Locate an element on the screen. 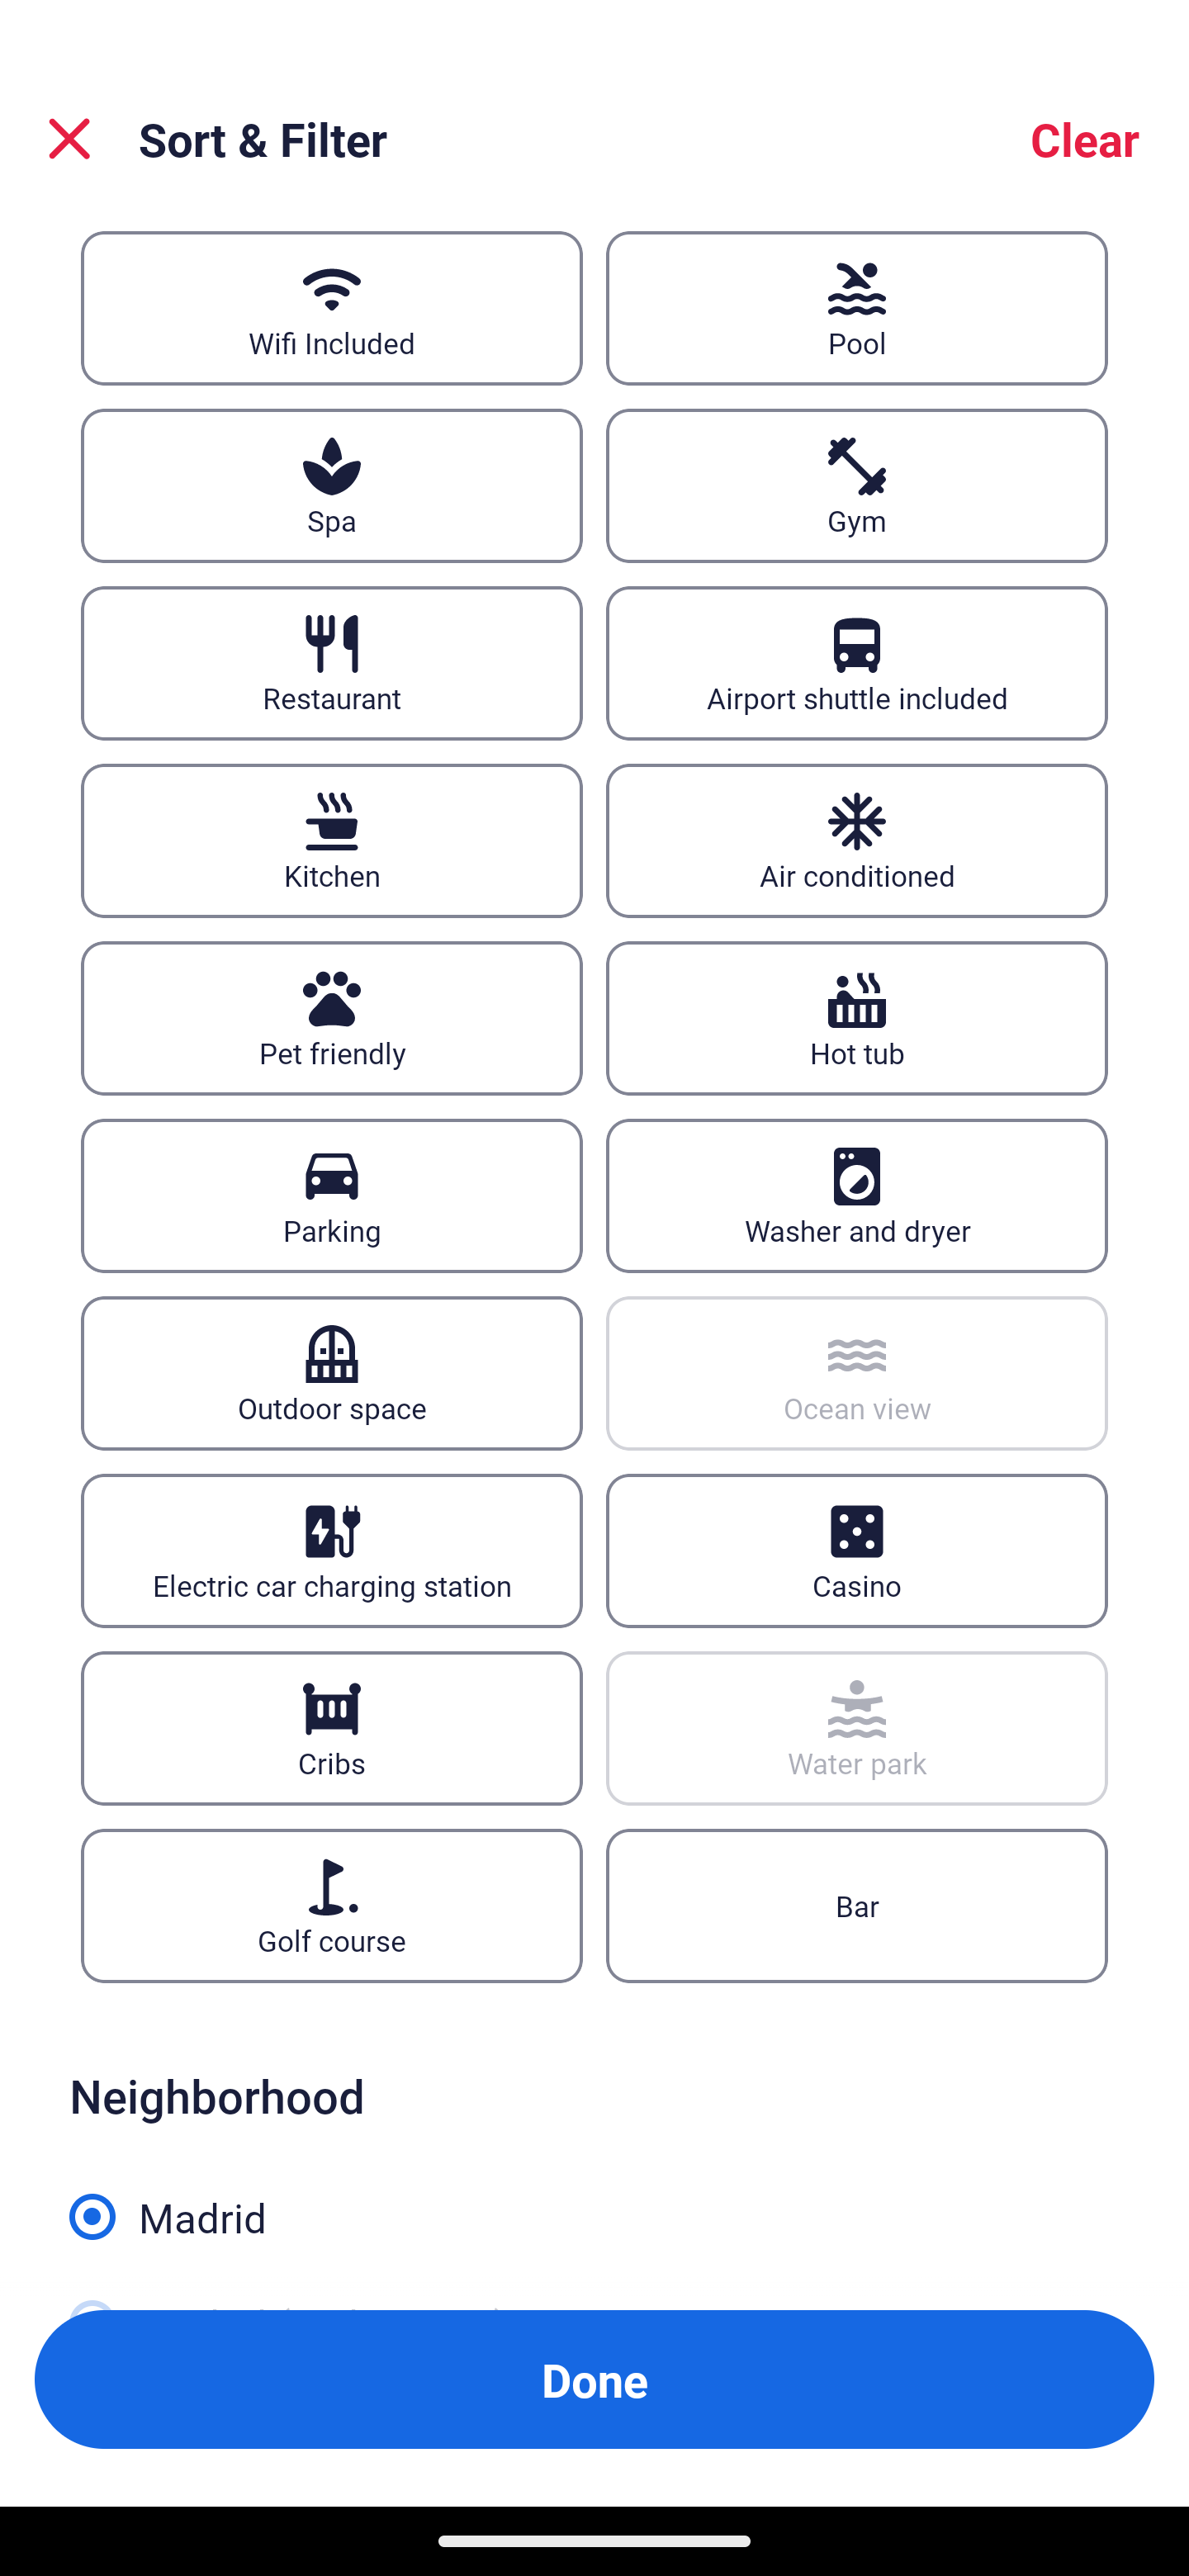  Gym is located at coordinates (857, 487).